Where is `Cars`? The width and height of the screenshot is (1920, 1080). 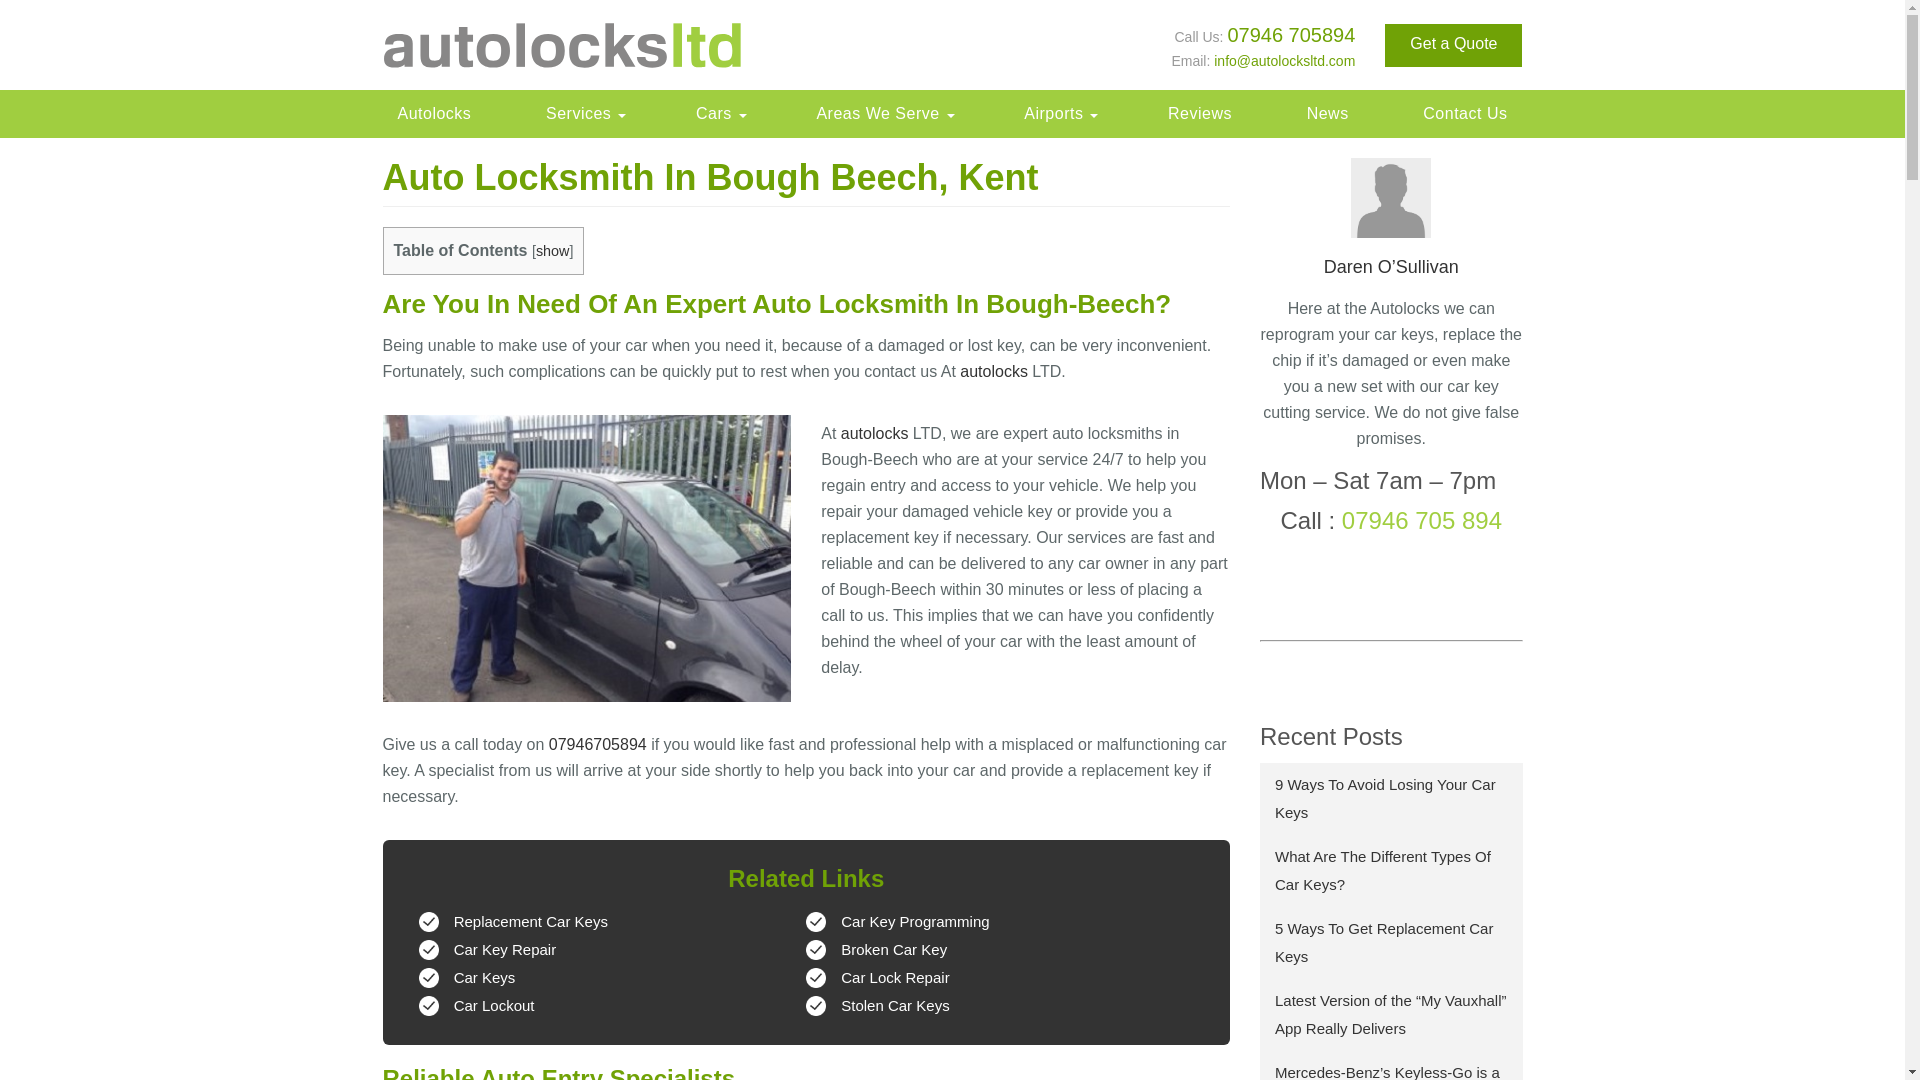
Cars is located at coordinates (718, 114).